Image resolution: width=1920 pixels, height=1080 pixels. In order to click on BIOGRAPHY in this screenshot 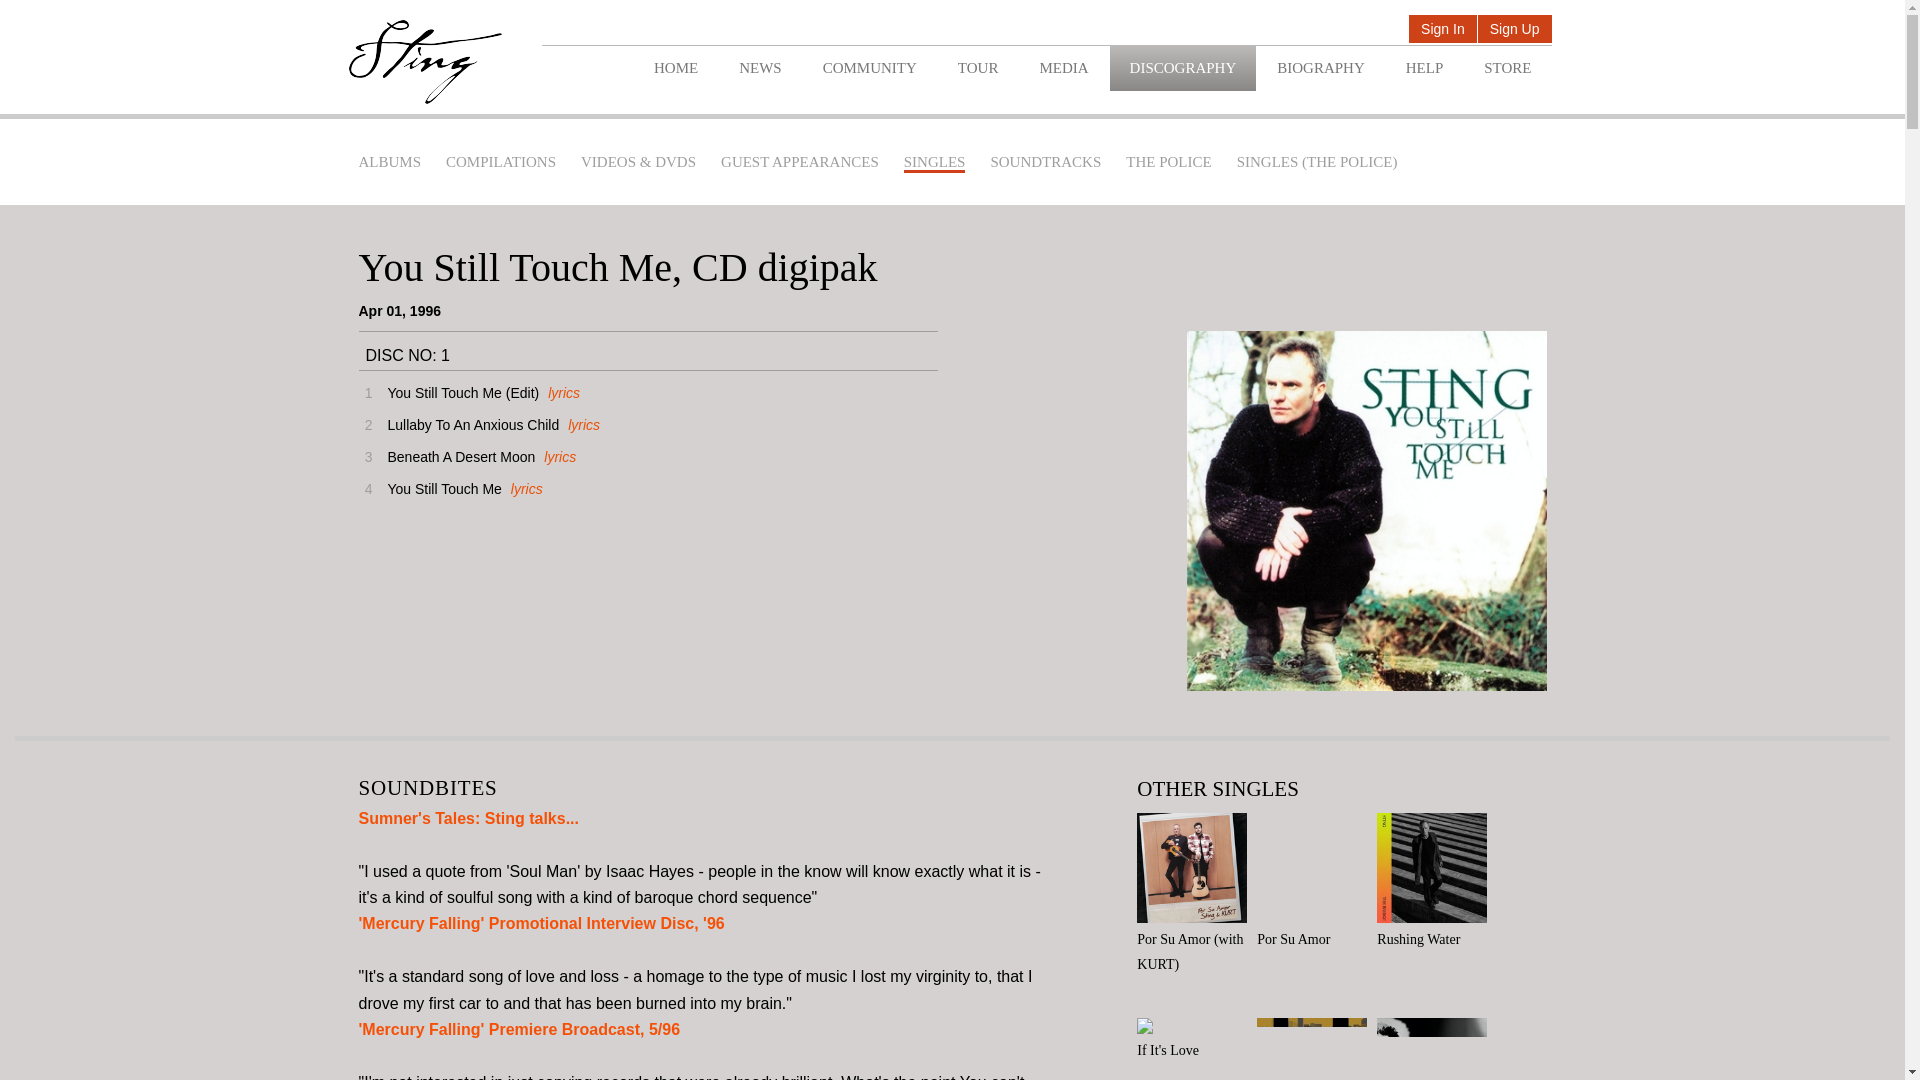, I will do `click(1320, 68)`.